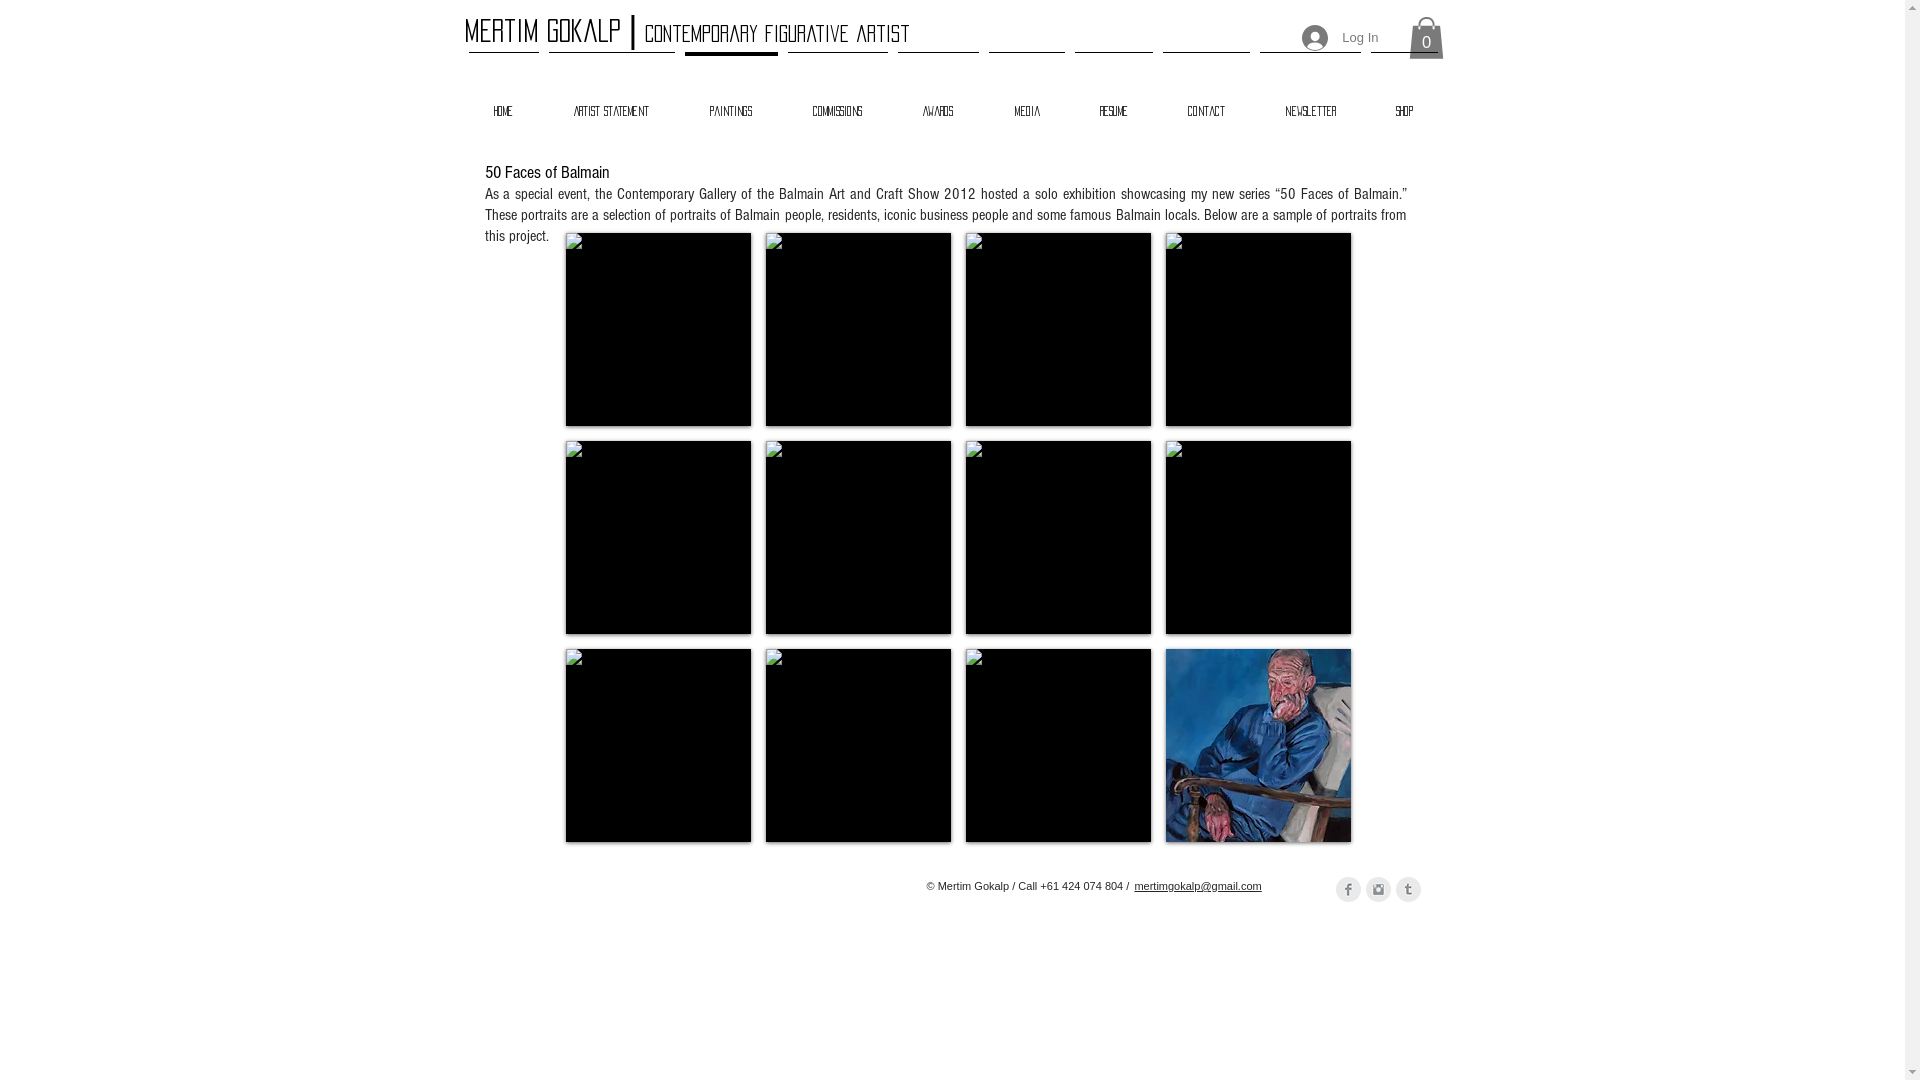 The width and height of the screenshot is (1920, 1080). Describe the element at coordinates (1426, 38) in the screenshot. I see `0` at that location.